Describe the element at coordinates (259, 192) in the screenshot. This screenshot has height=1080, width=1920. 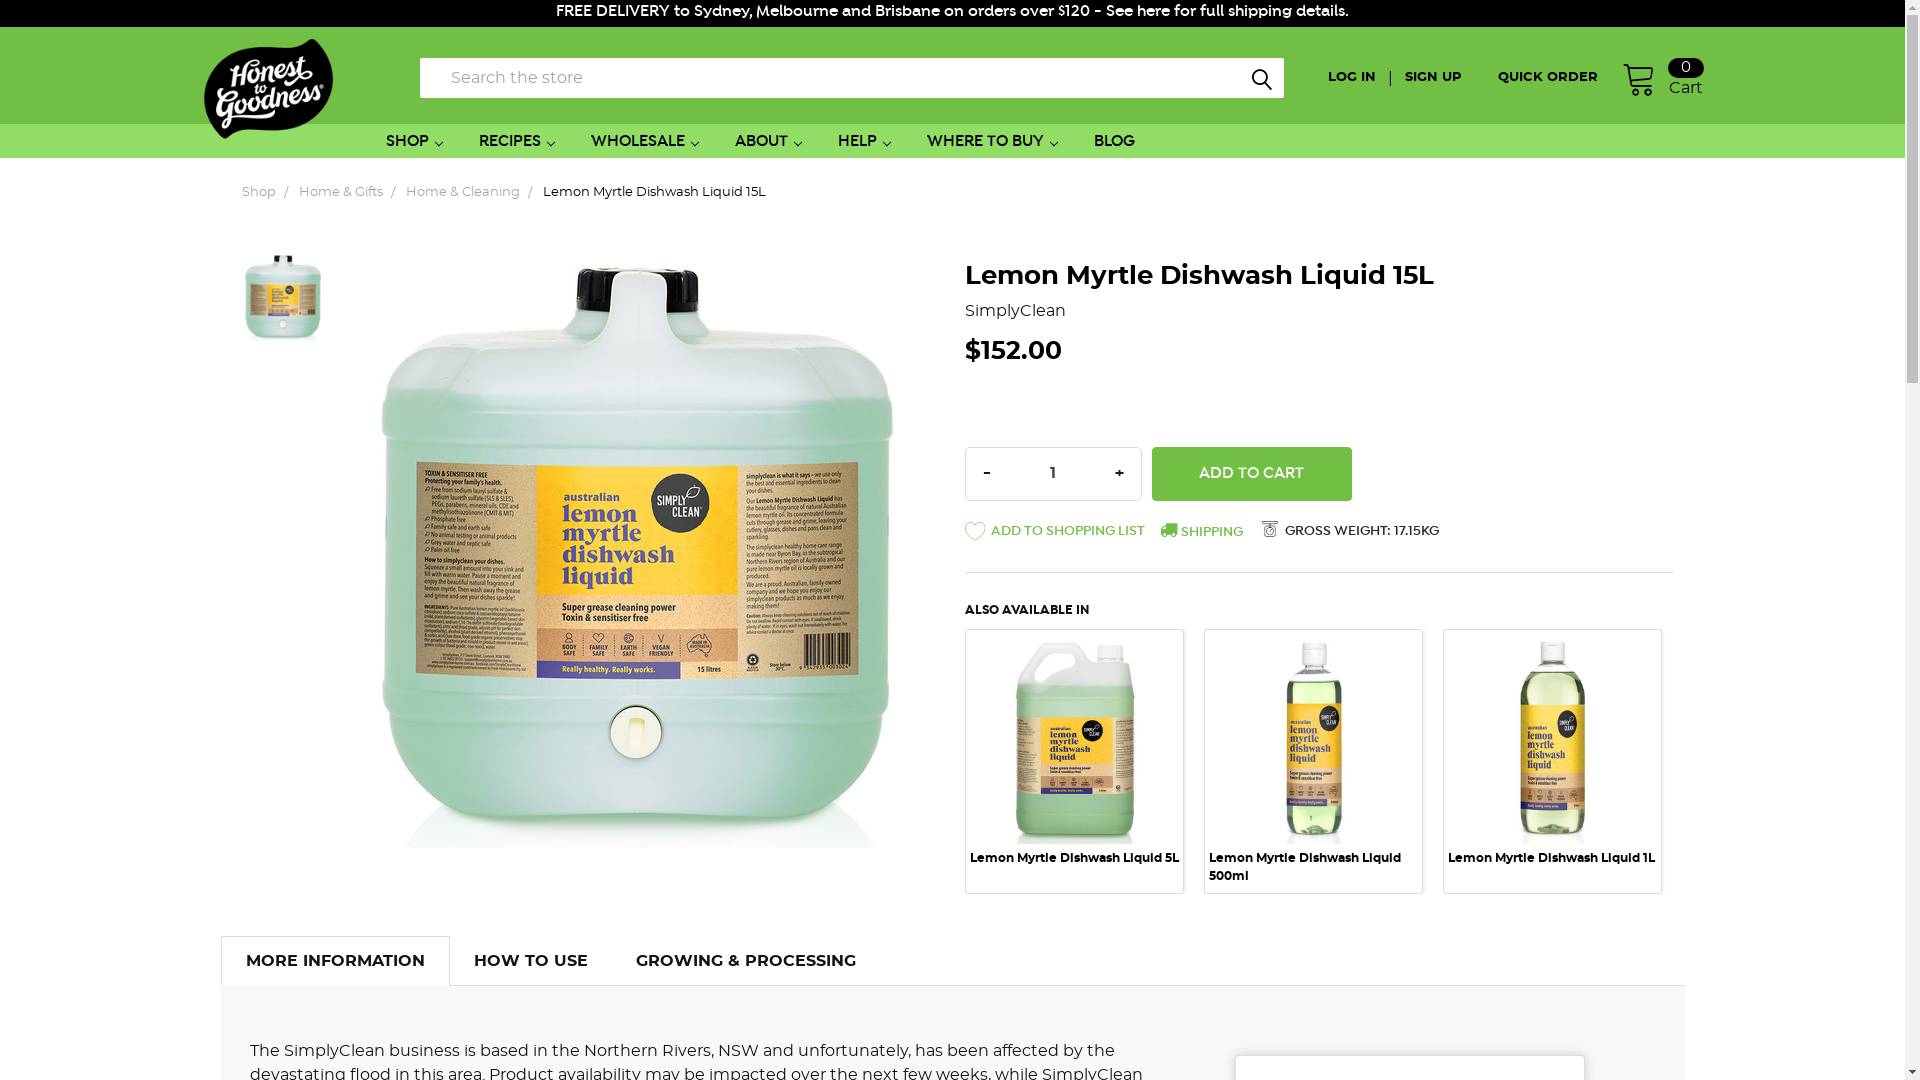
I see `Shop` at that location.